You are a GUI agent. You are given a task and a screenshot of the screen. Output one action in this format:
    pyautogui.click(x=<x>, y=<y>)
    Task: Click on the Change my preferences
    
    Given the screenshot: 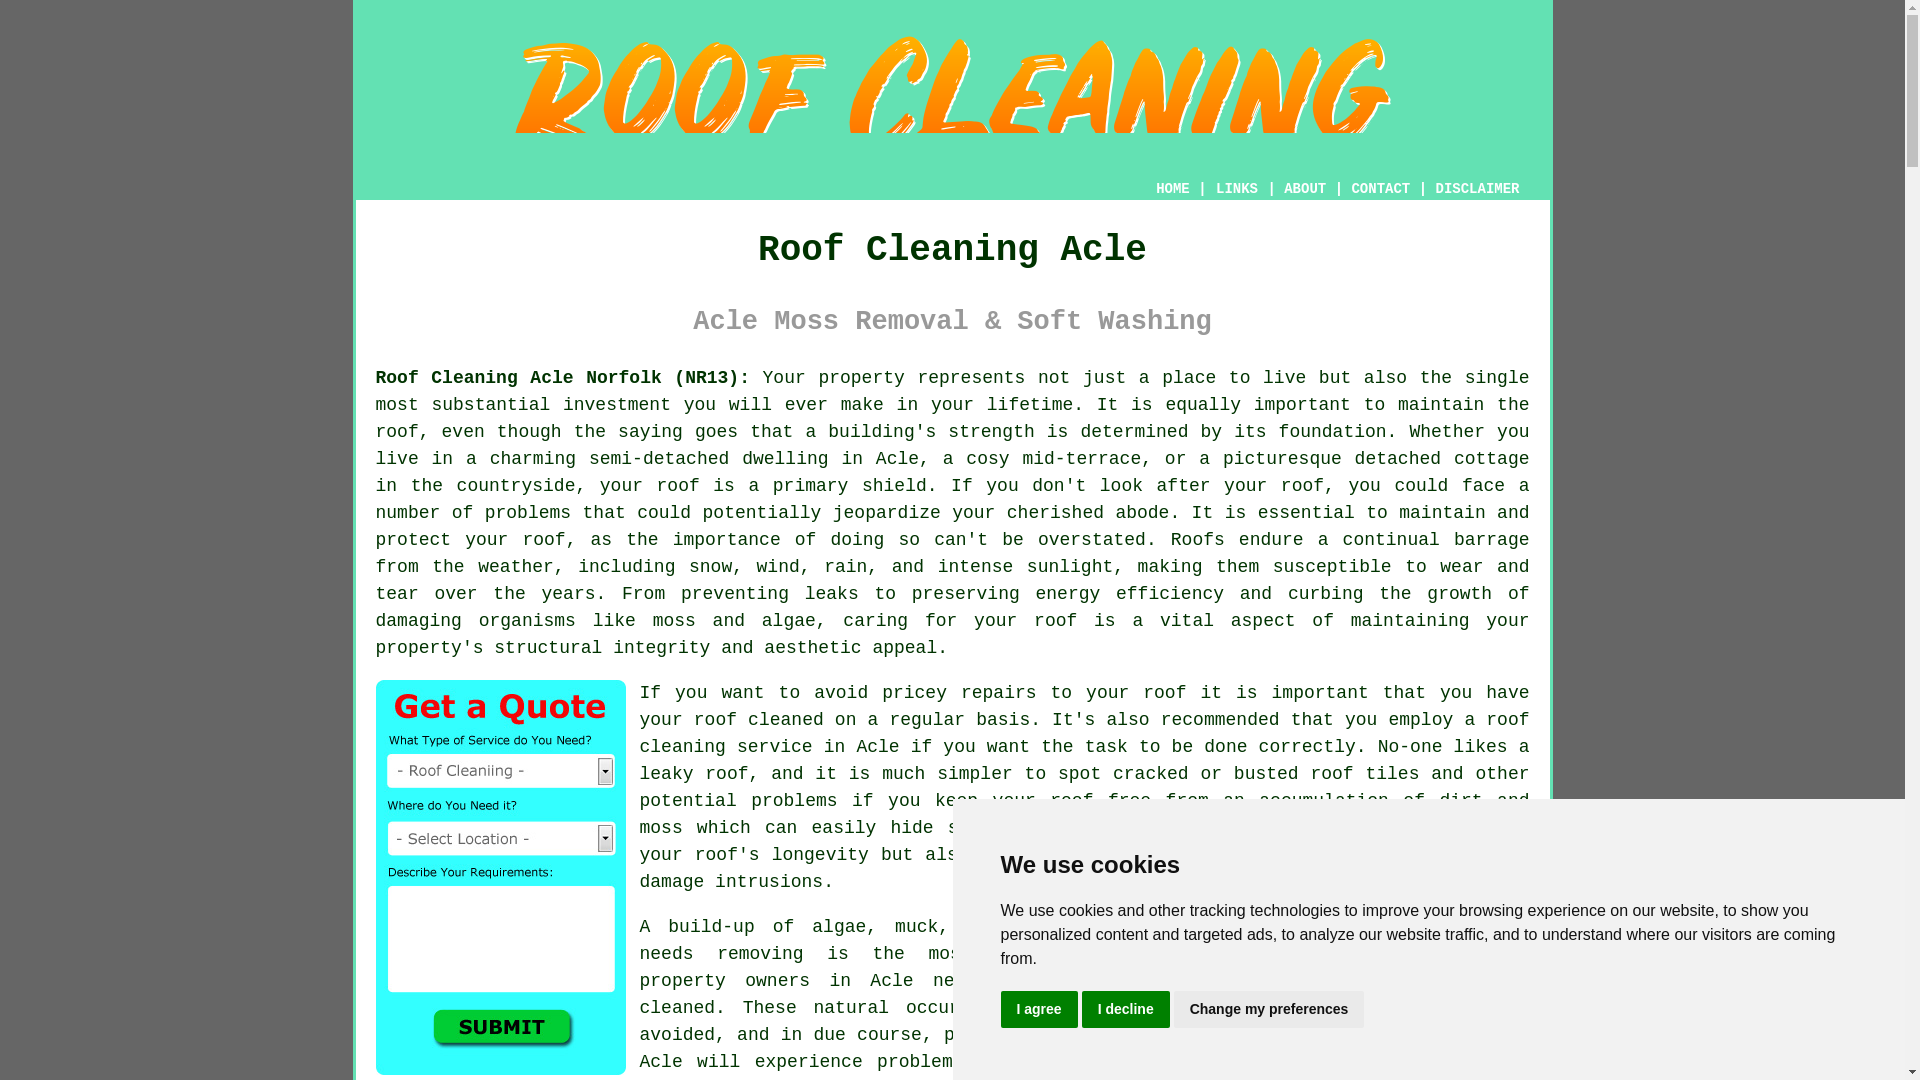 What is the action you would take?
    pyautogui.click(x=1269, y=1010)
    